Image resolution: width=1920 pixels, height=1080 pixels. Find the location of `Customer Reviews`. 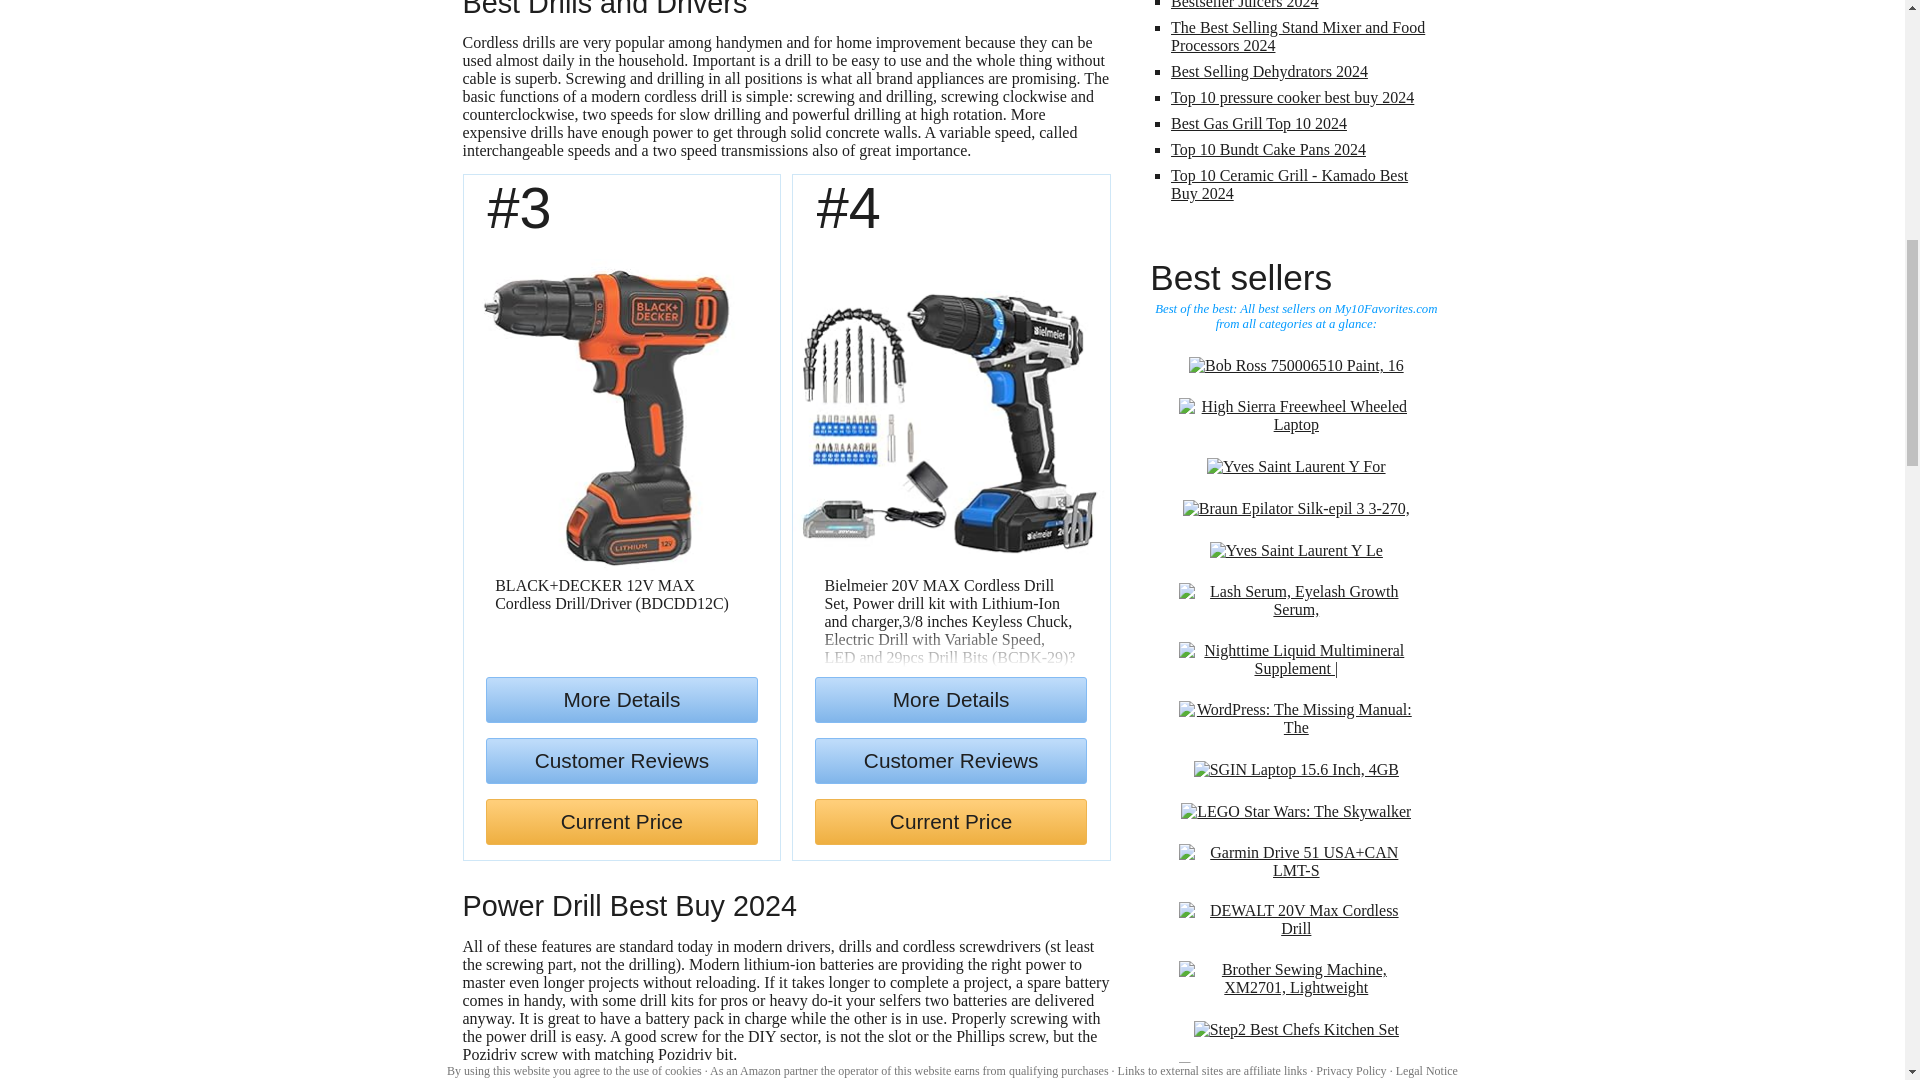

Customer Reviews is located at coordinates (950, 760).